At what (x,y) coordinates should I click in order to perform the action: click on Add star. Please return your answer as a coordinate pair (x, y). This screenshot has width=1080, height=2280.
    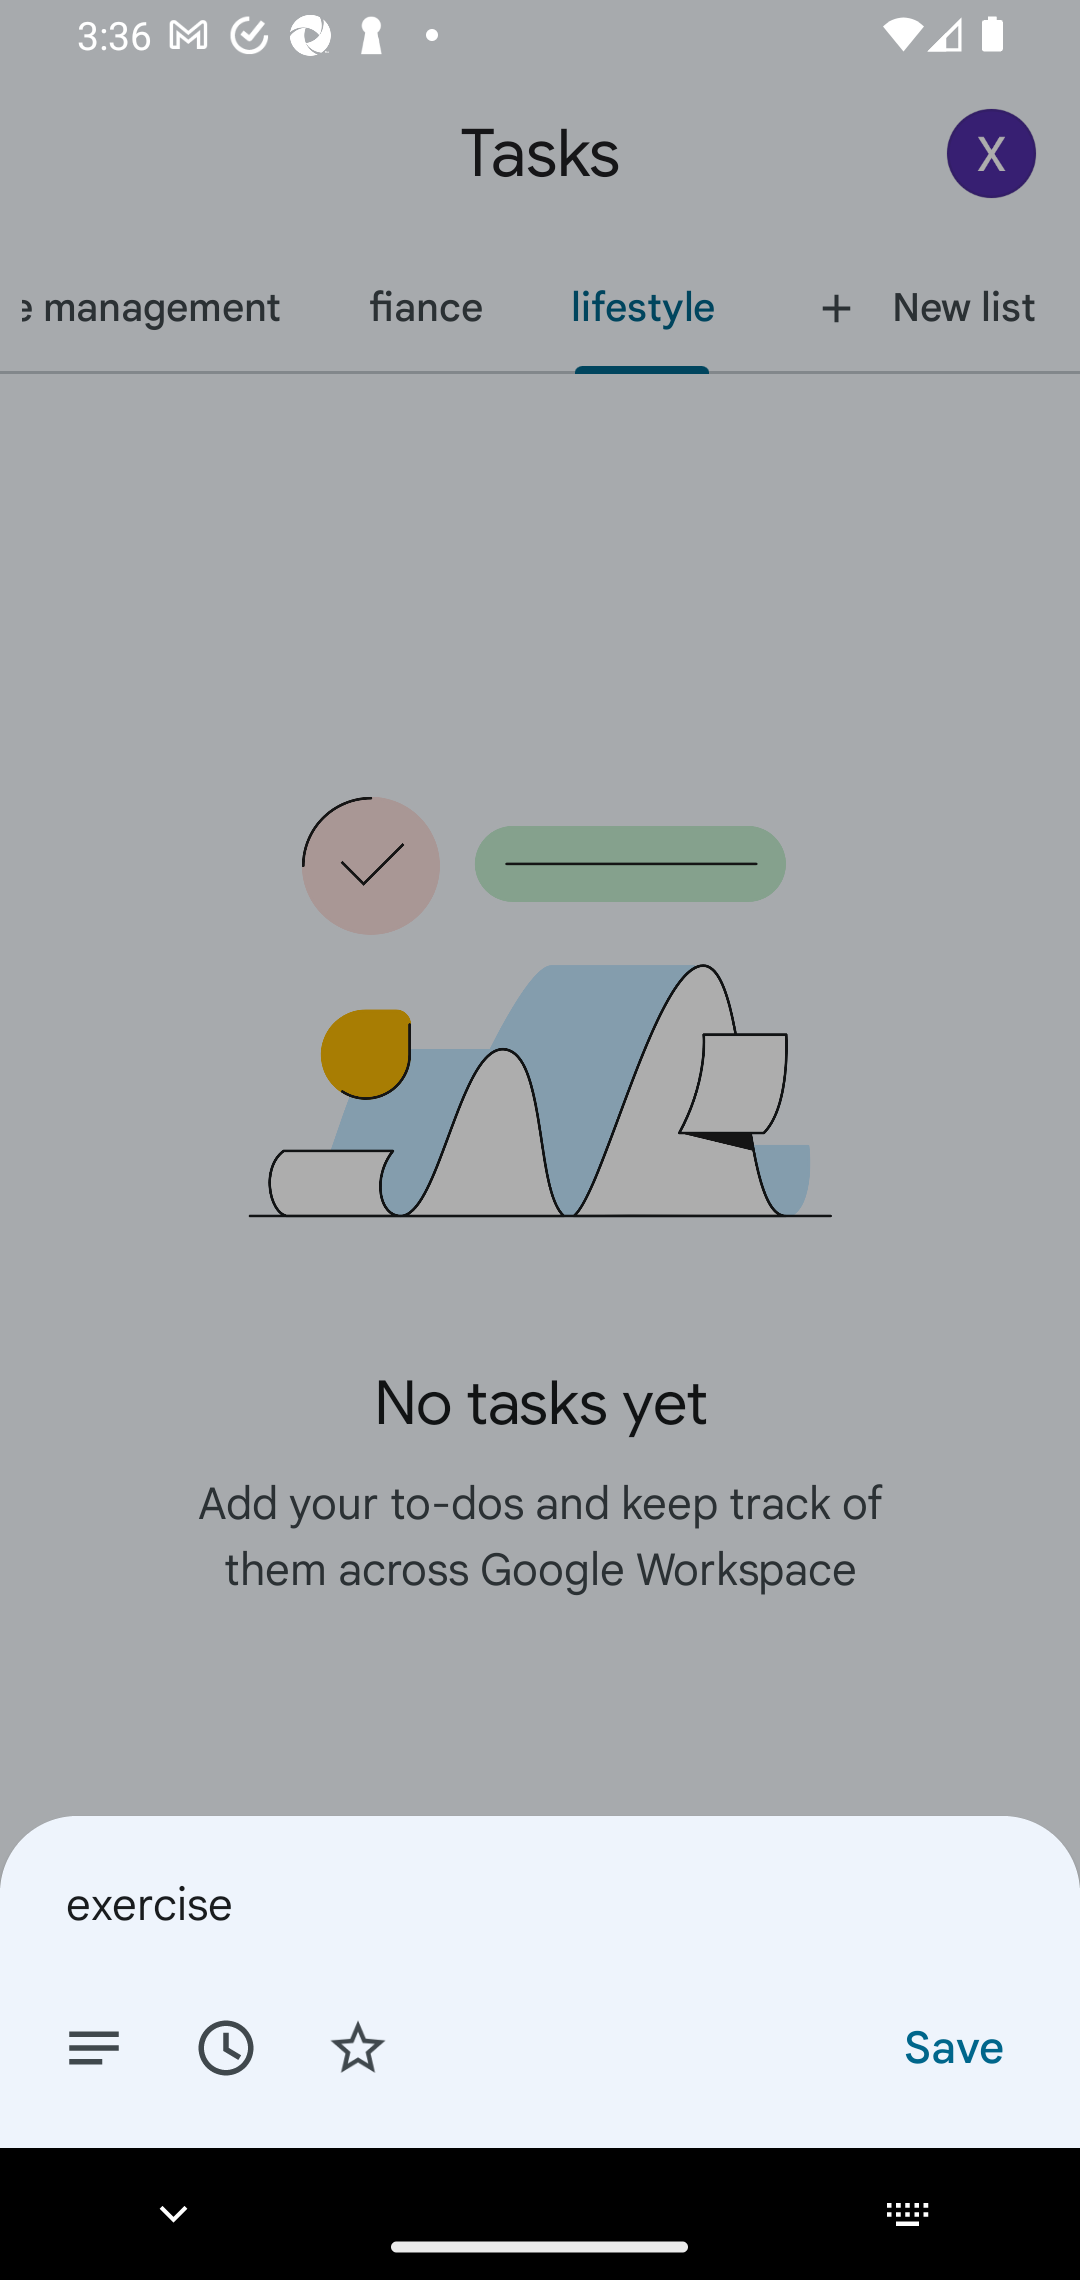
    Looking at the image, I should click on (358, 2046).